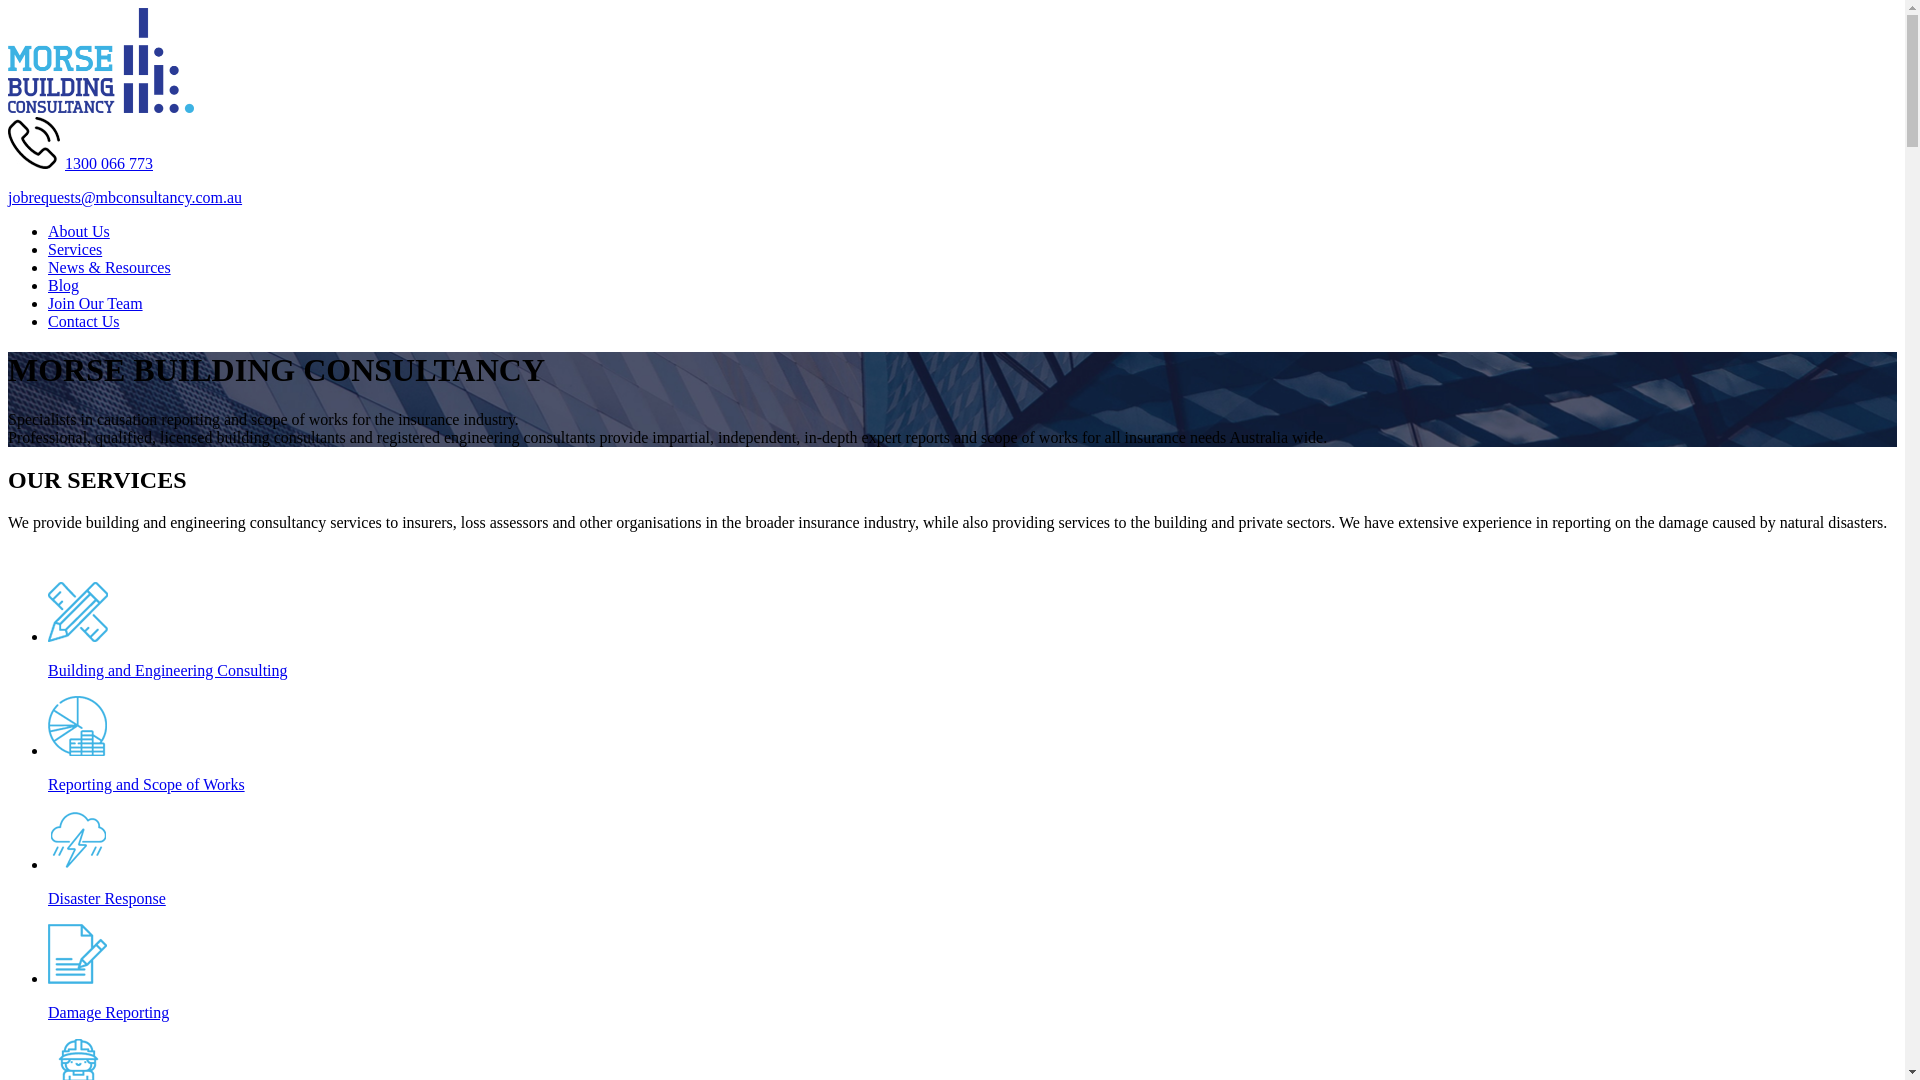 The height and width of the screenshot is (1080, 1920). What do you see at coordinates (125, 198) in the screenshot?
I see `jobrequests@mbconsultancy.com.au` at bounding box center [125, 198].